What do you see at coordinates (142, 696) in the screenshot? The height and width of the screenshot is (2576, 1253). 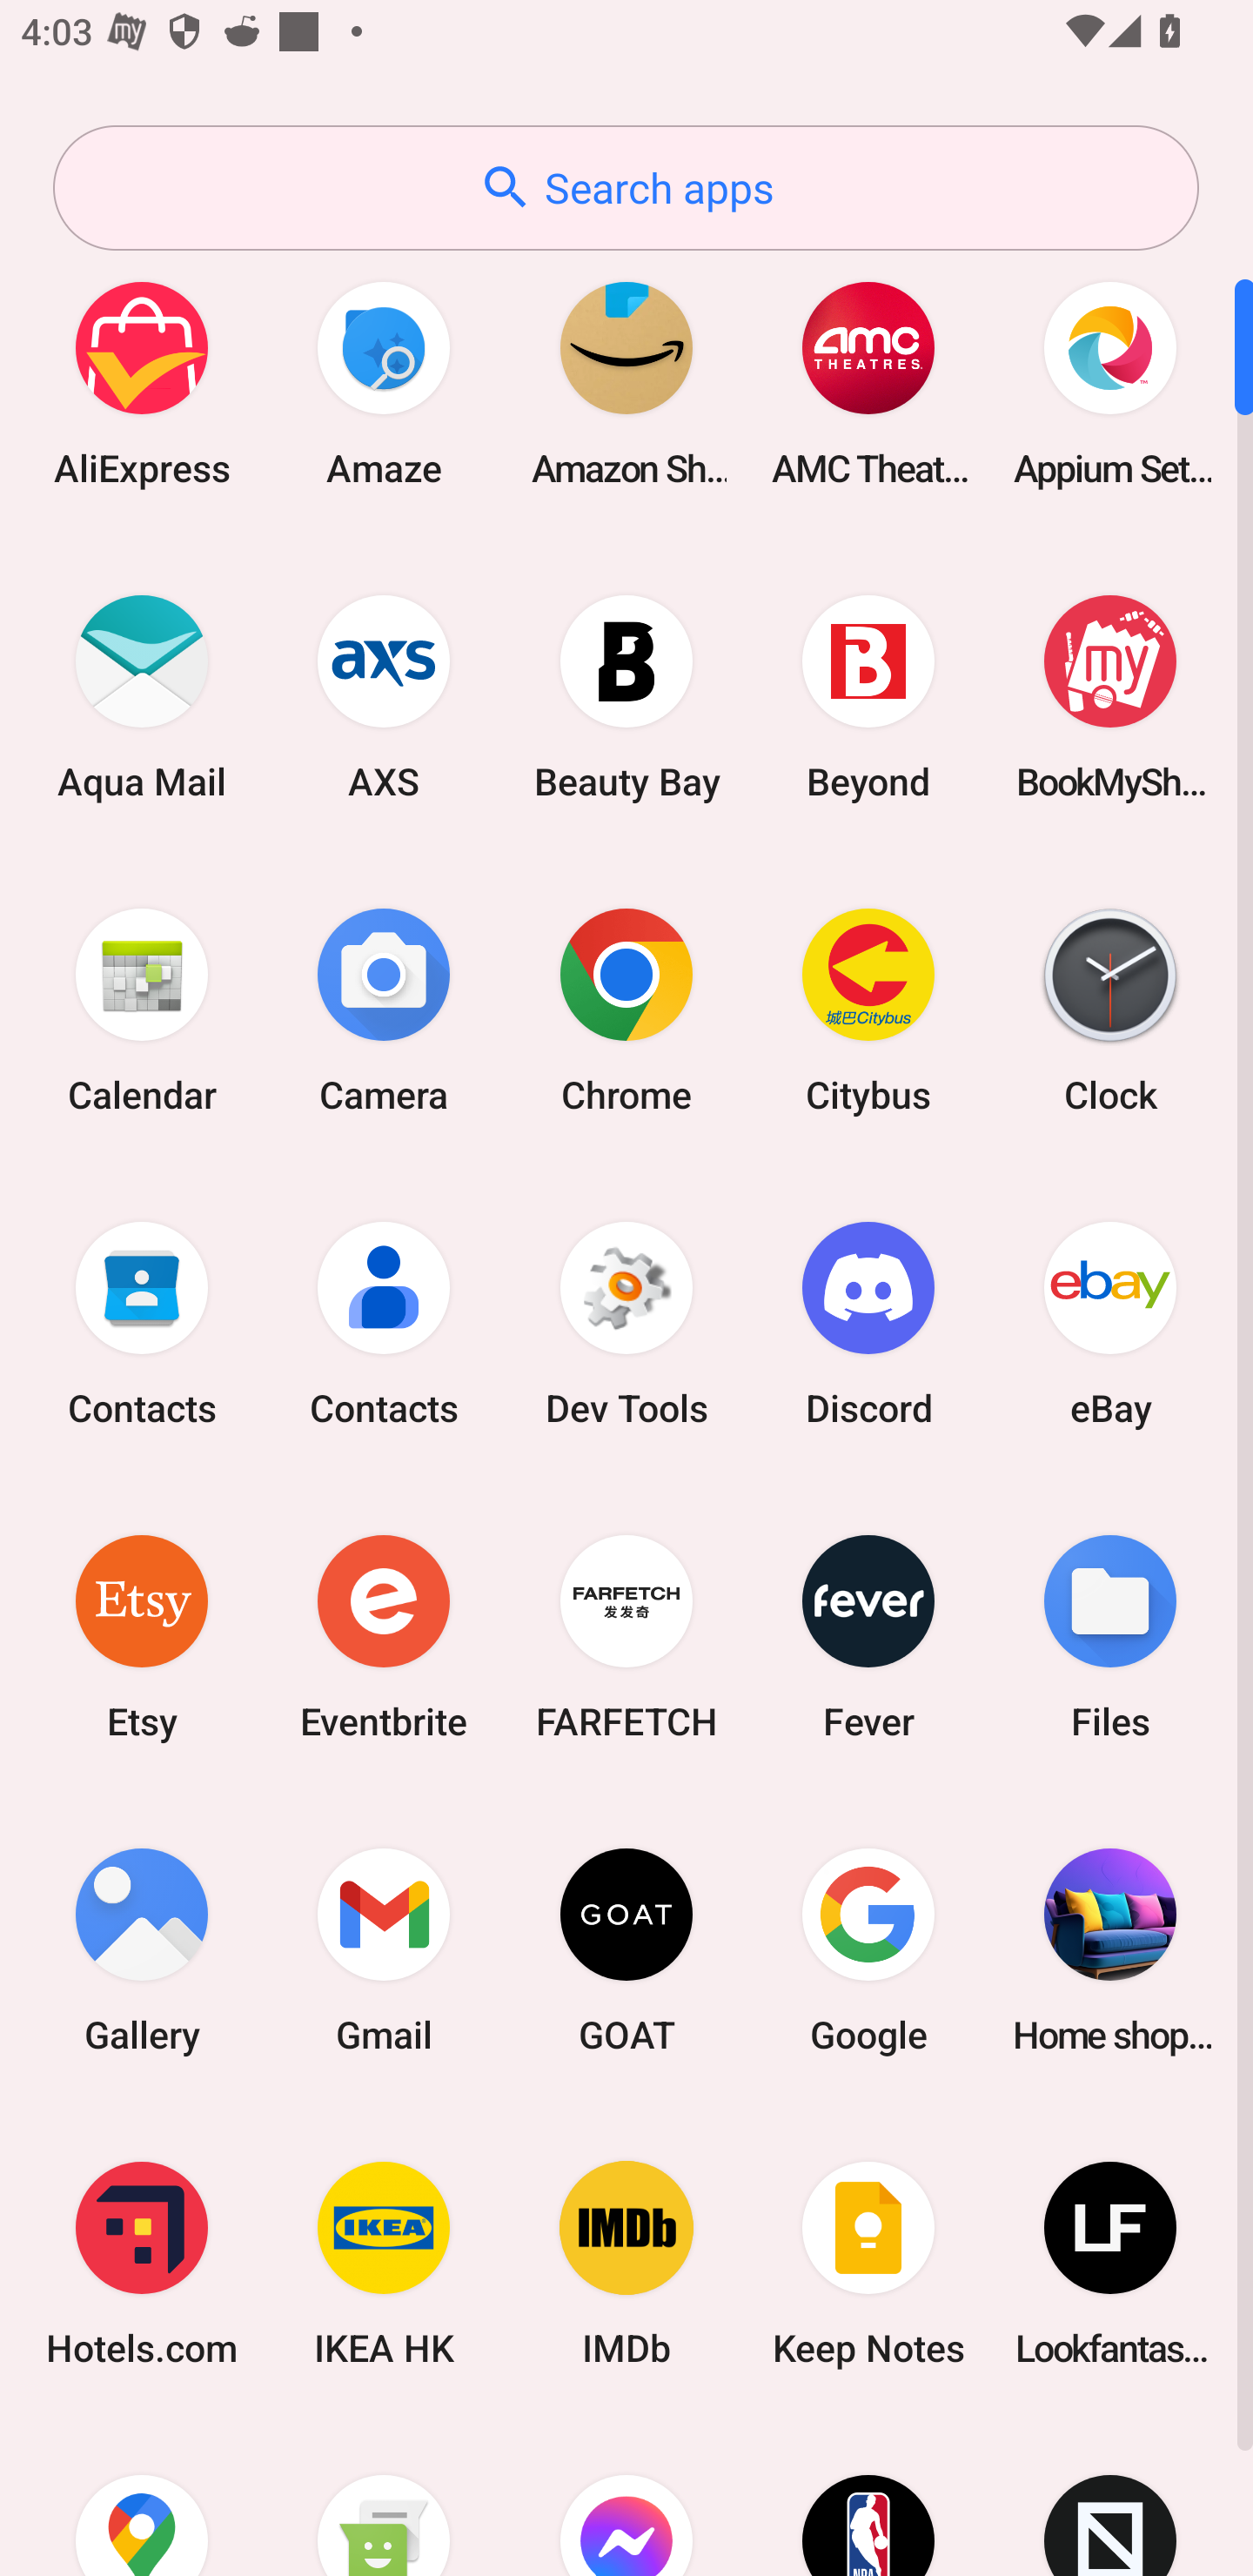 I see `Aqua Mail` at bounding box center [142, 696].